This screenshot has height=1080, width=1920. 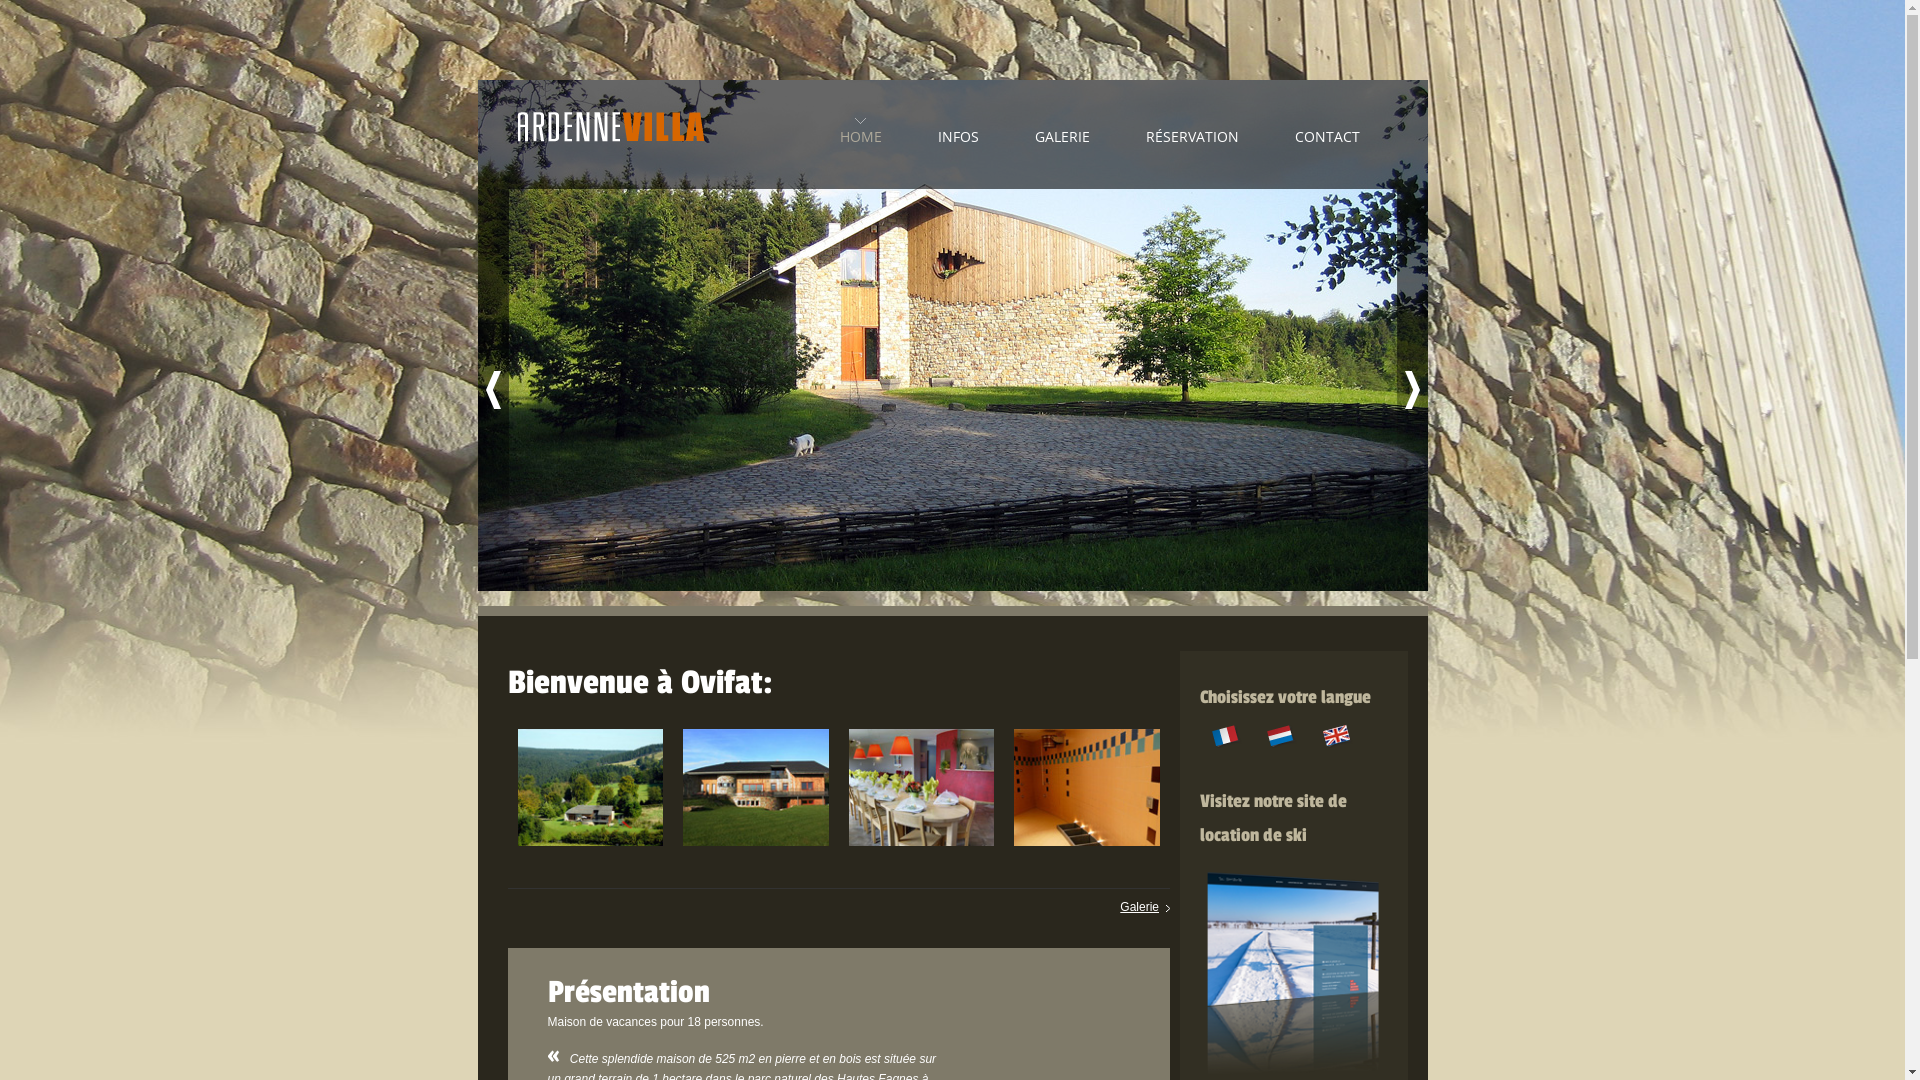 I want to click on HOME, so click(x=861, y=132).